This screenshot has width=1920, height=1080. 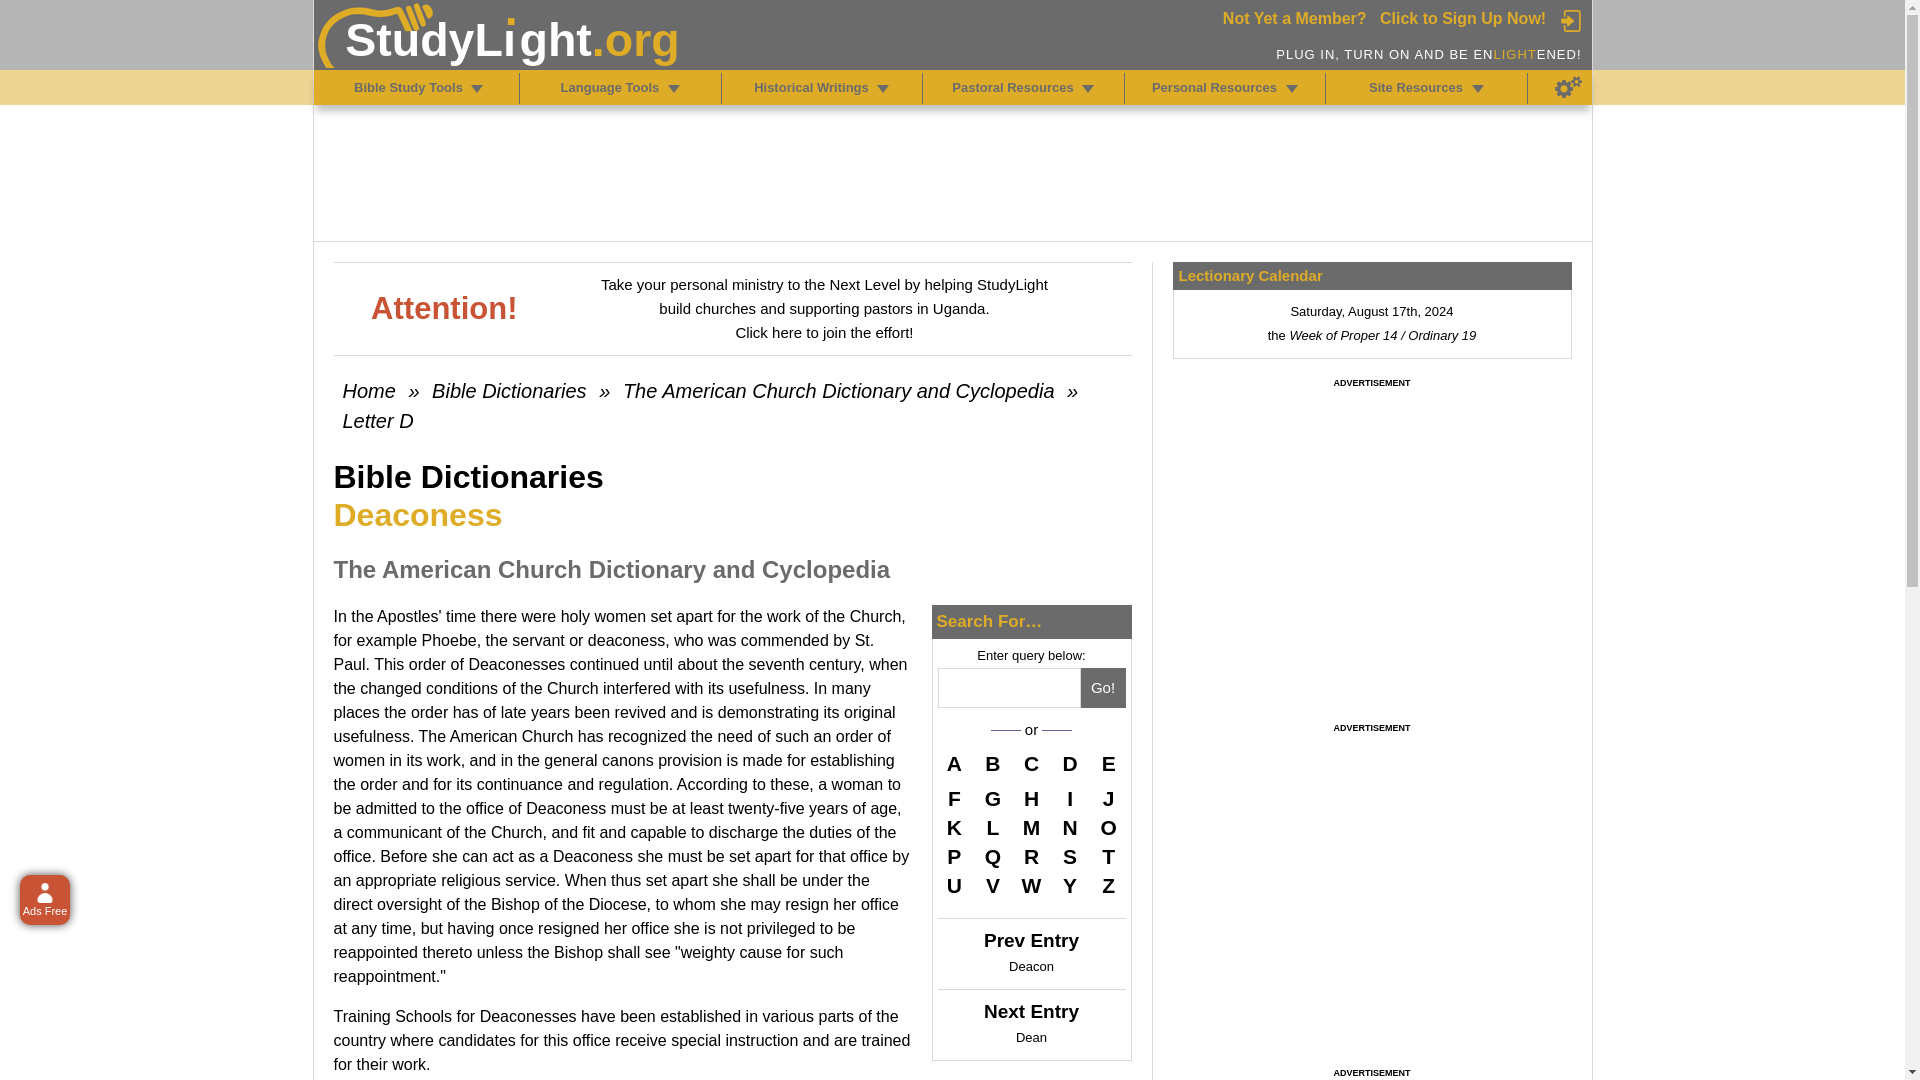 What do you see at coordinates (510, 390) in the screenshot?
I see `Bible Dictionaries` at bounding box center [510, 390].